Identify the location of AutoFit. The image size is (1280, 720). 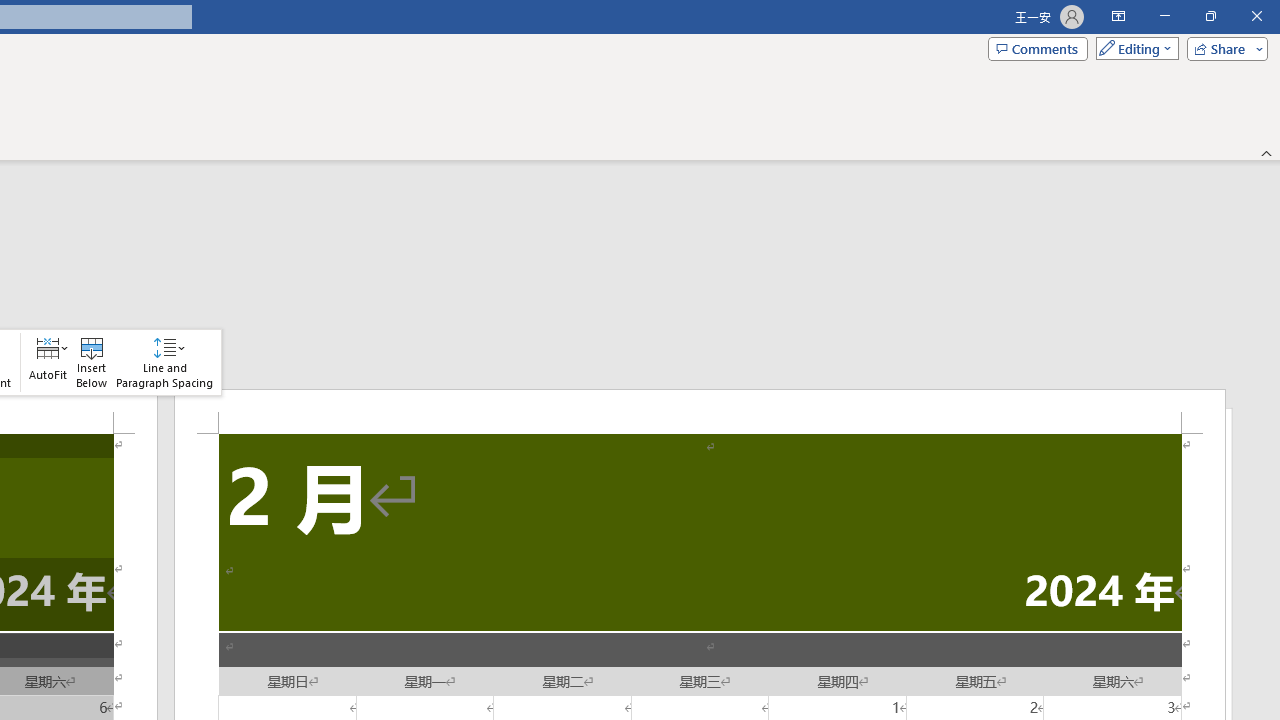
(48, 362).